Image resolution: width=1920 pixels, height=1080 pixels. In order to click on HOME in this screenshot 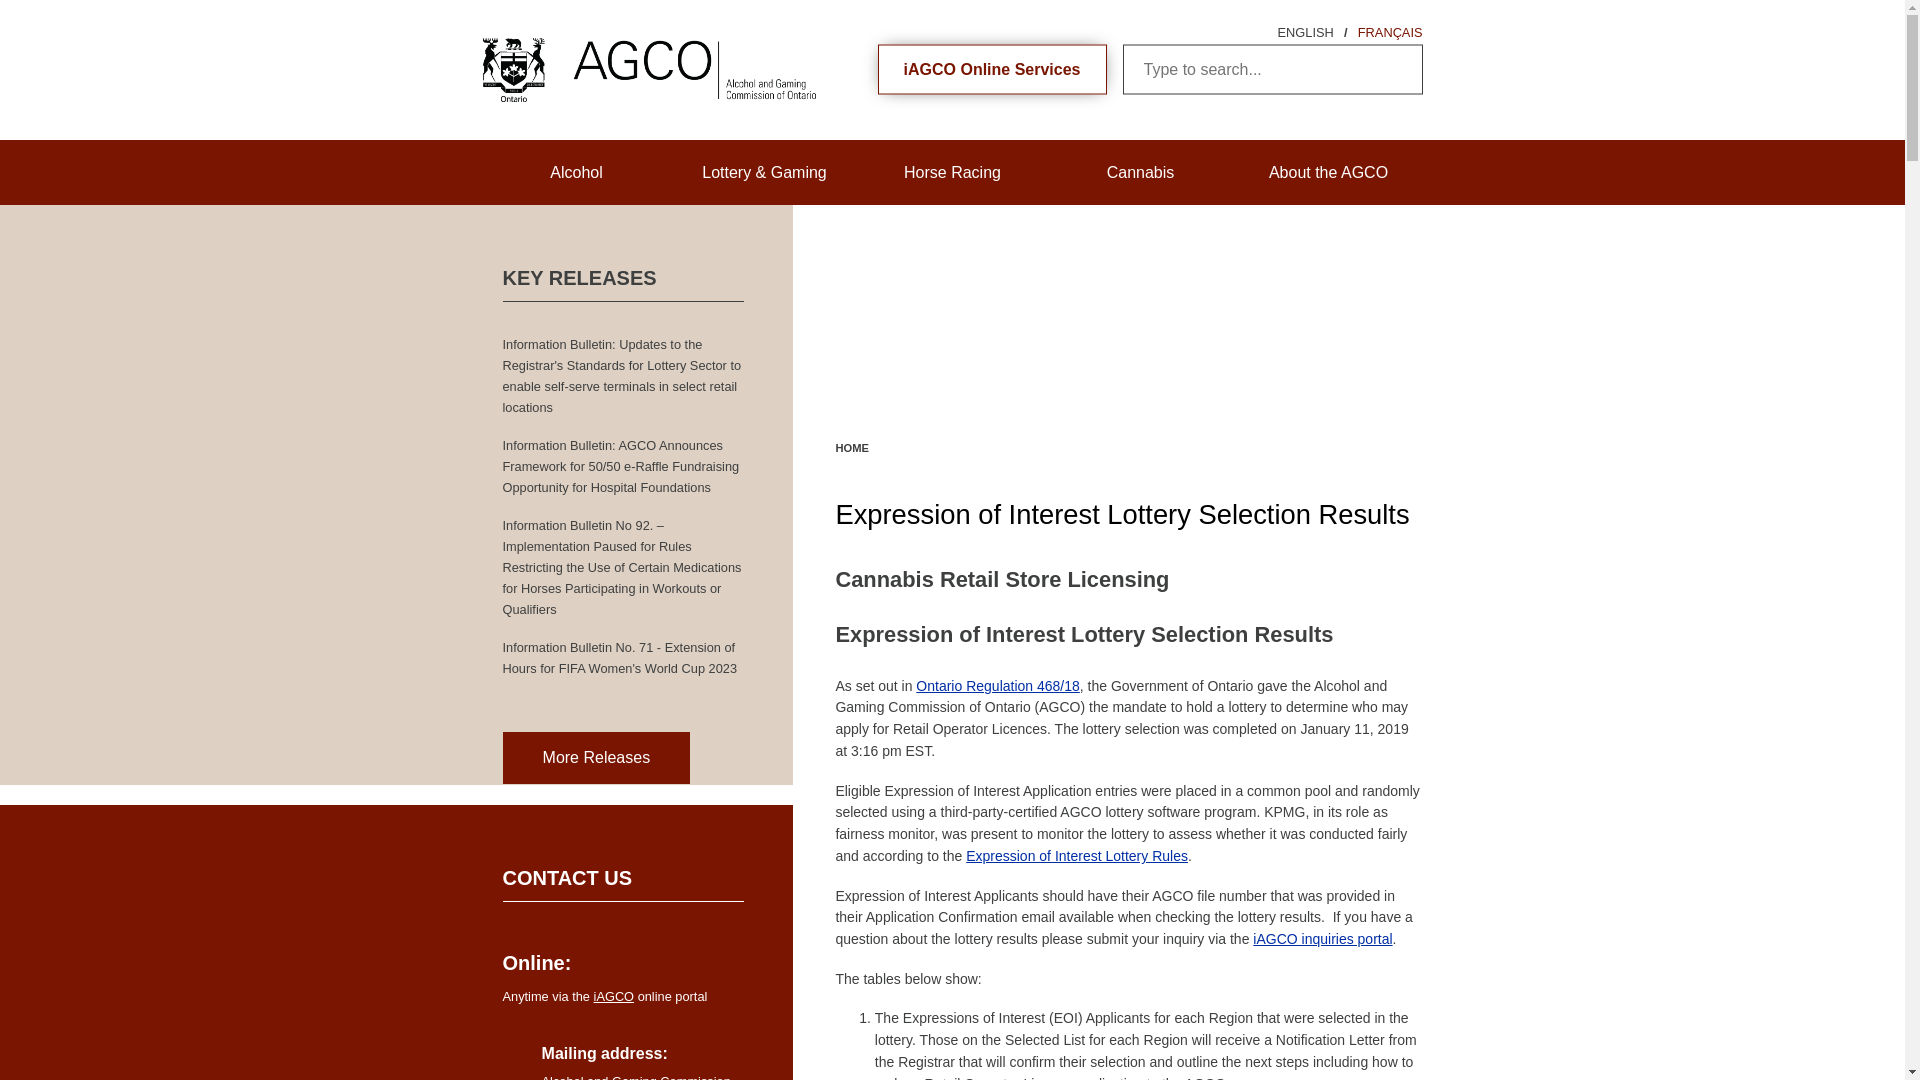, I will do `click(852, 448)`.